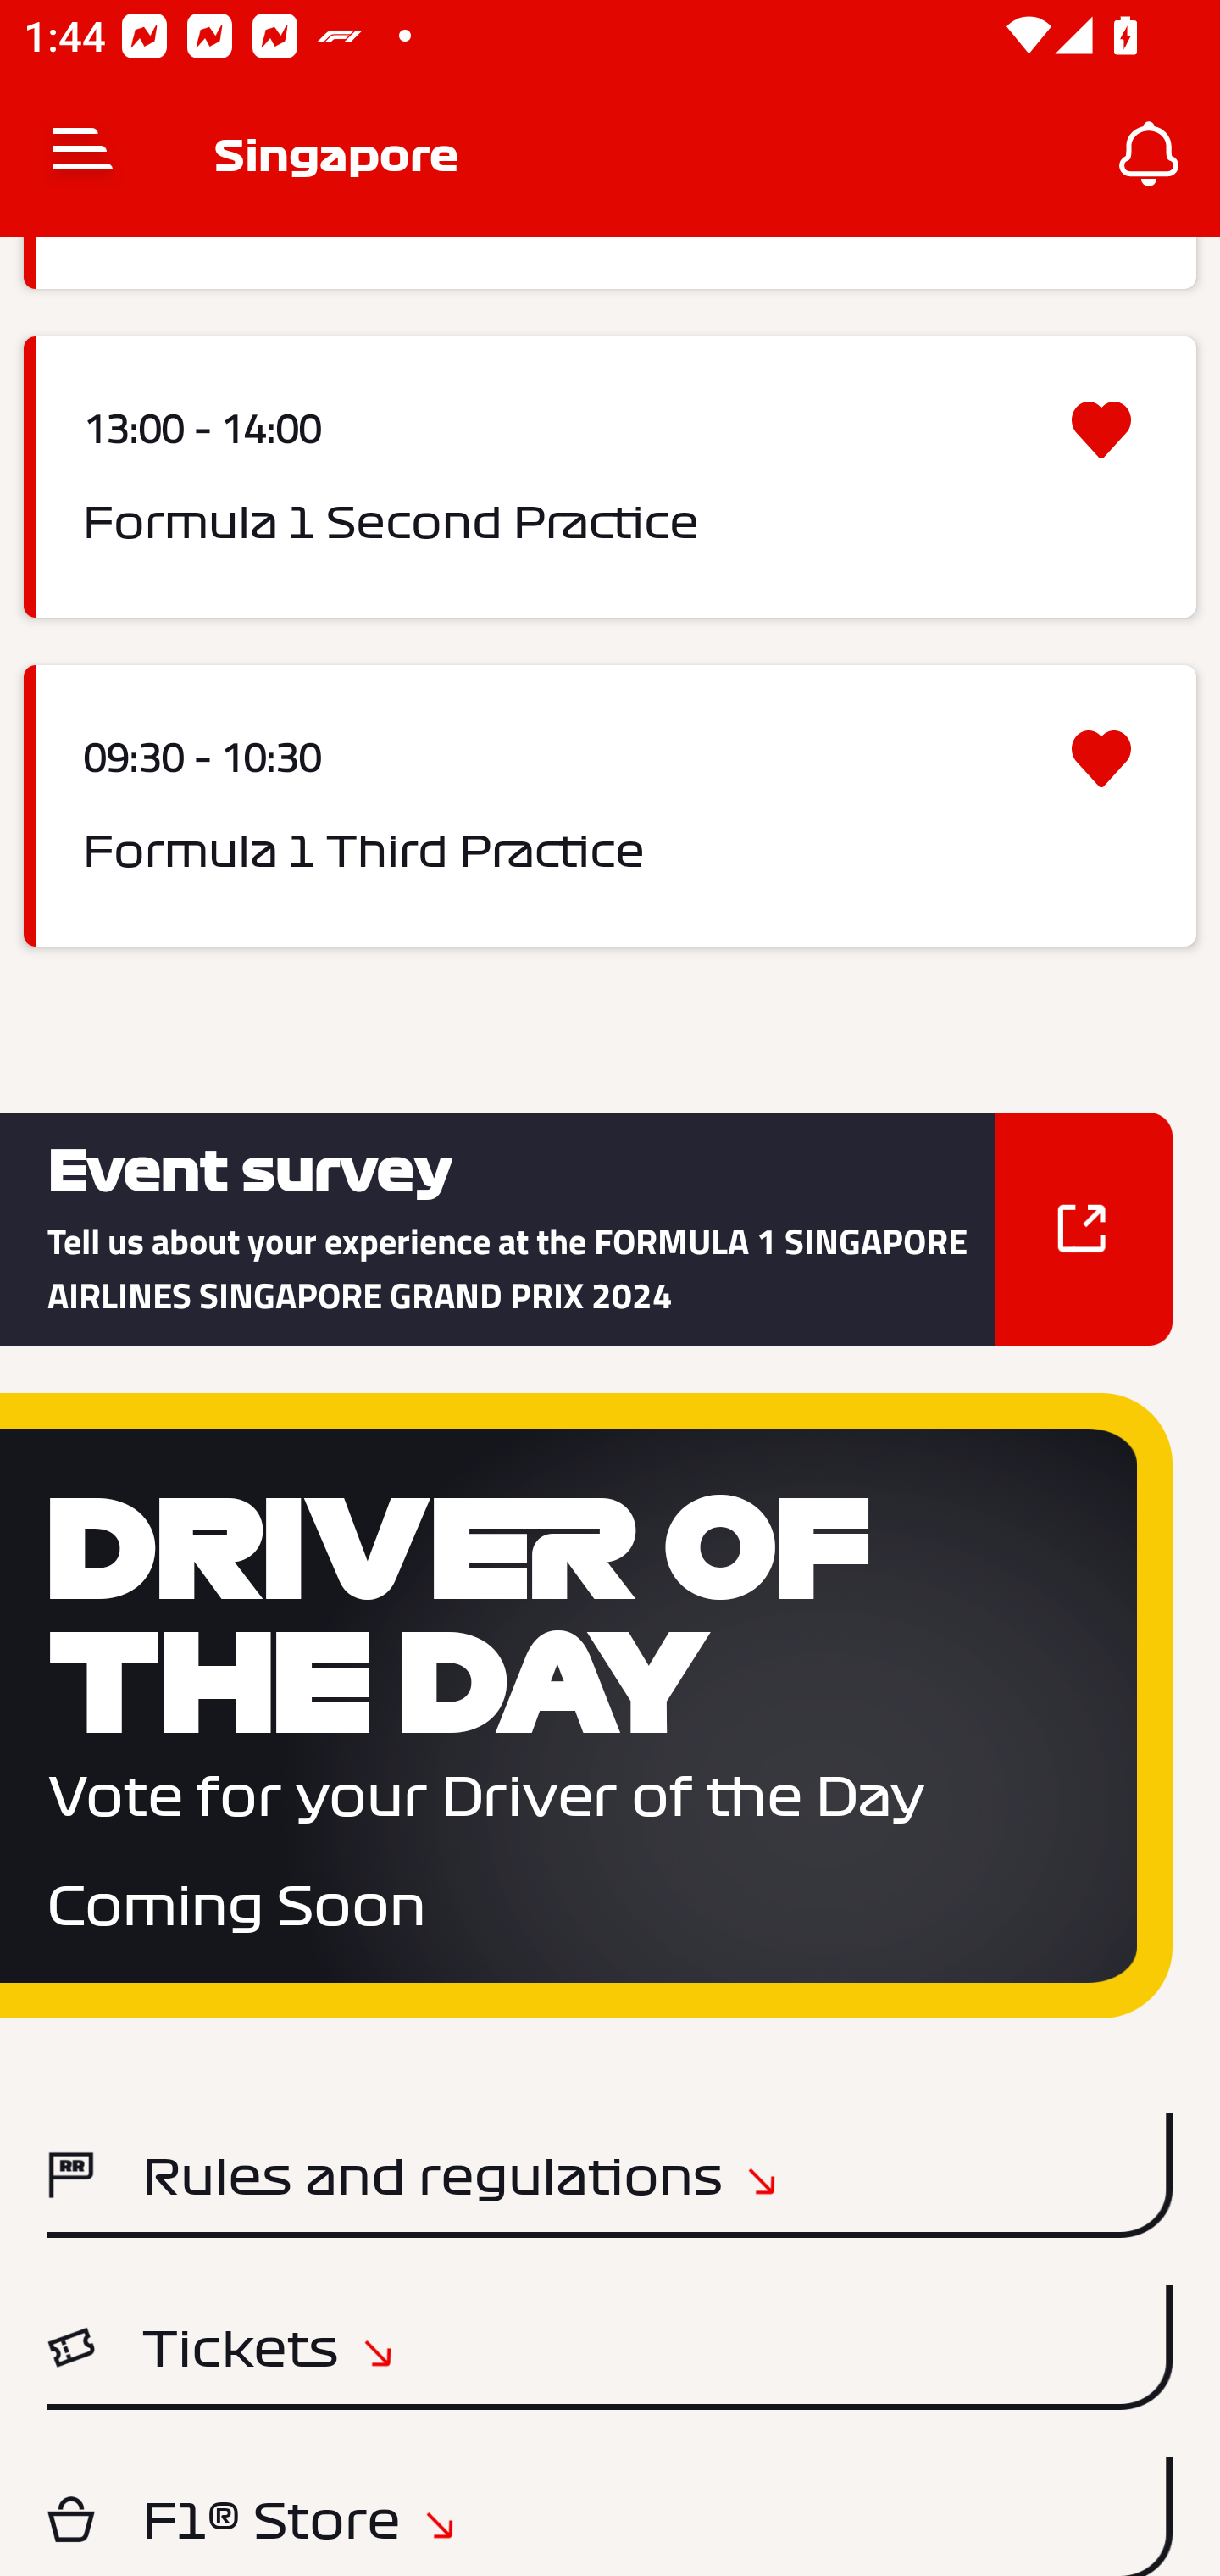  Describe the element at coordinates (610, 478) in the screenshot. I see `13:00 - 14:00 Formula 1 Second Practice` at that location.